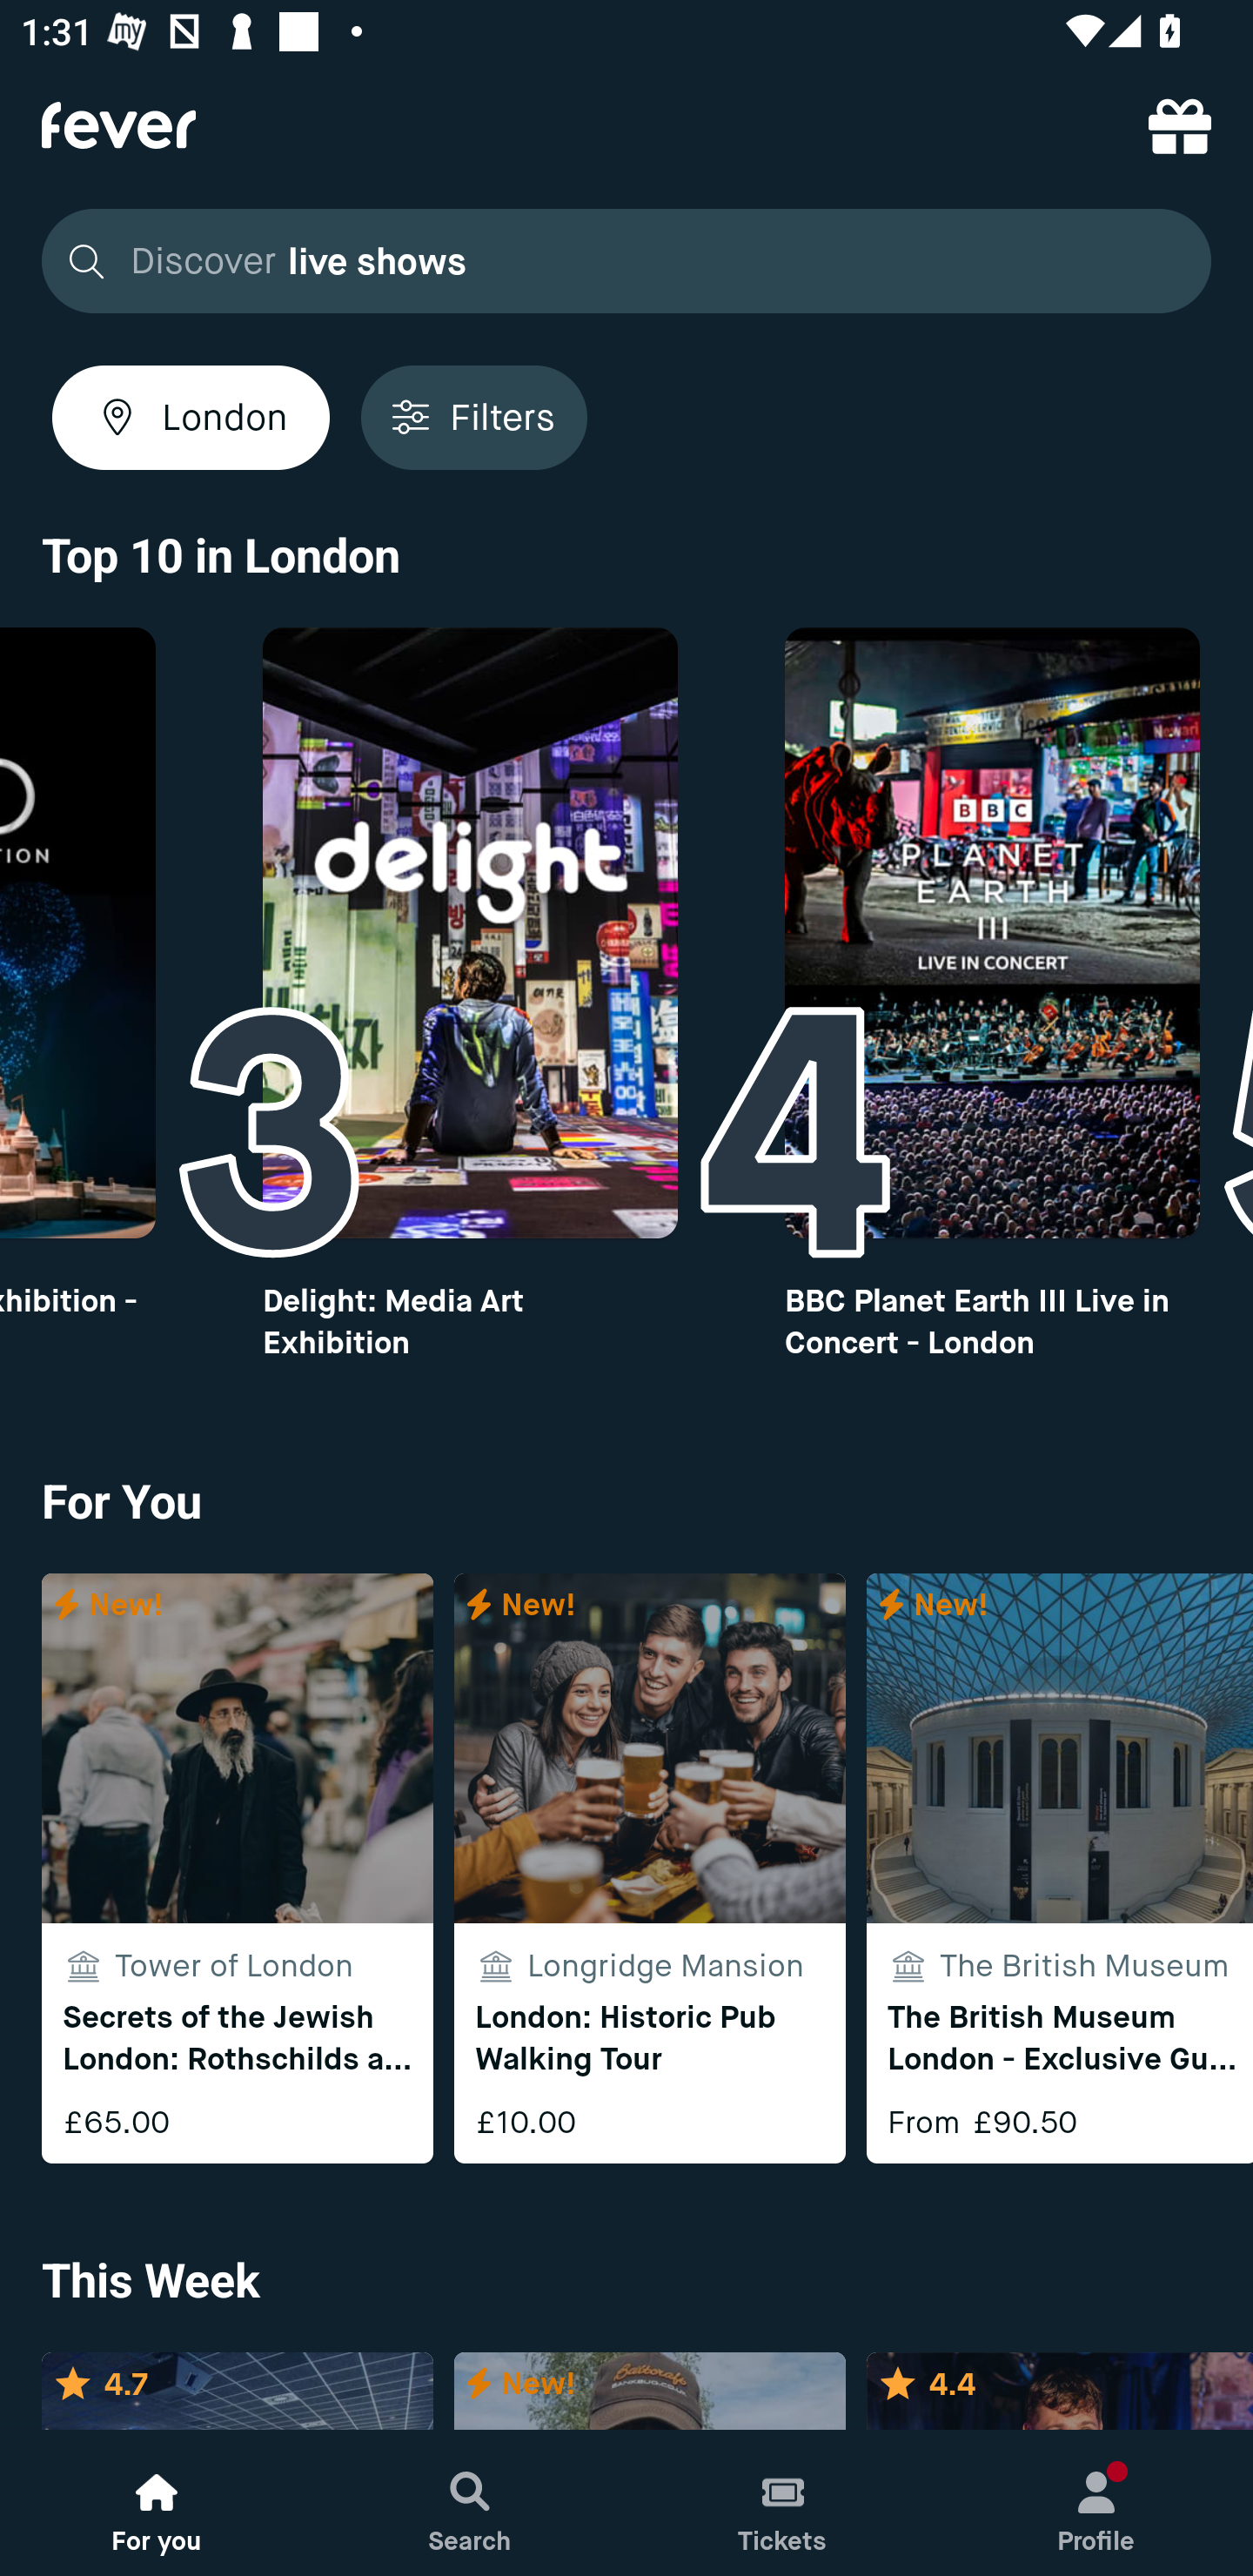  I want to click on Top10 image, so click(992, 933).